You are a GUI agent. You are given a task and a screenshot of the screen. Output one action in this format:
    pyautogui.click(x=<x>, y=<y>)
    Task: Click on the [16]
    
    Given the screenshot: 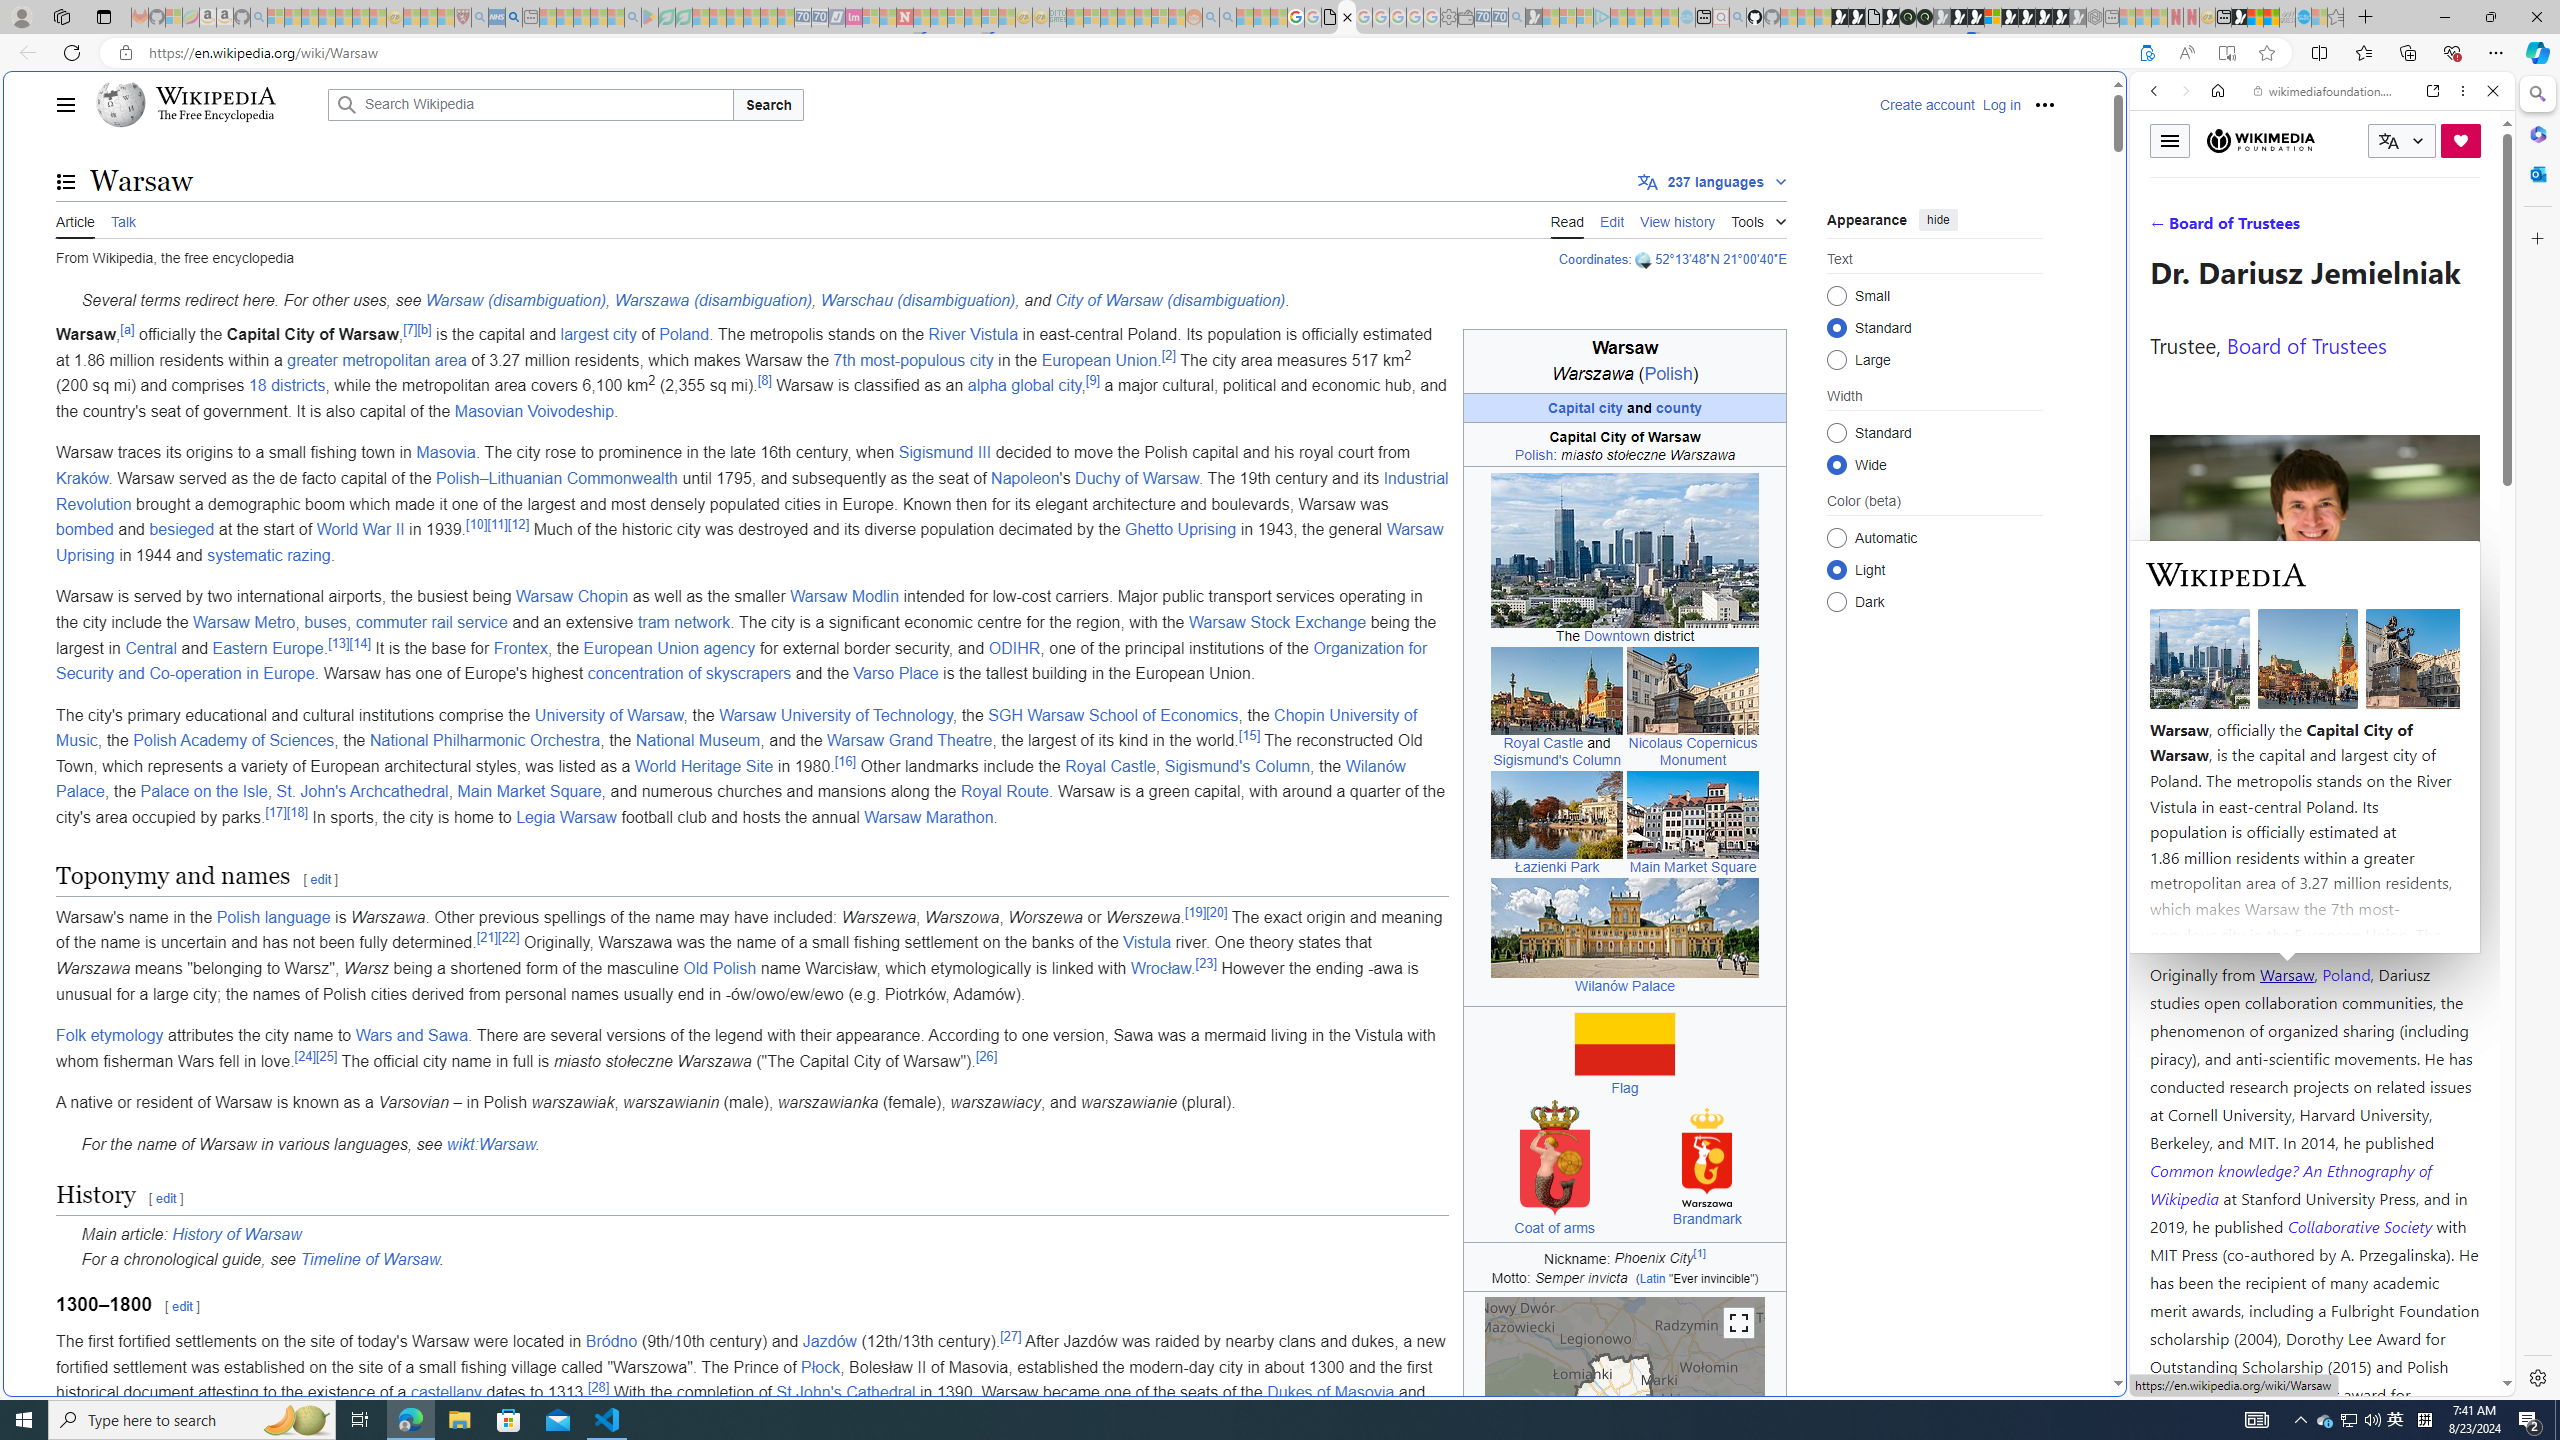 What is the action you would take?
    pyautogui.click(x=846, y=760)
    